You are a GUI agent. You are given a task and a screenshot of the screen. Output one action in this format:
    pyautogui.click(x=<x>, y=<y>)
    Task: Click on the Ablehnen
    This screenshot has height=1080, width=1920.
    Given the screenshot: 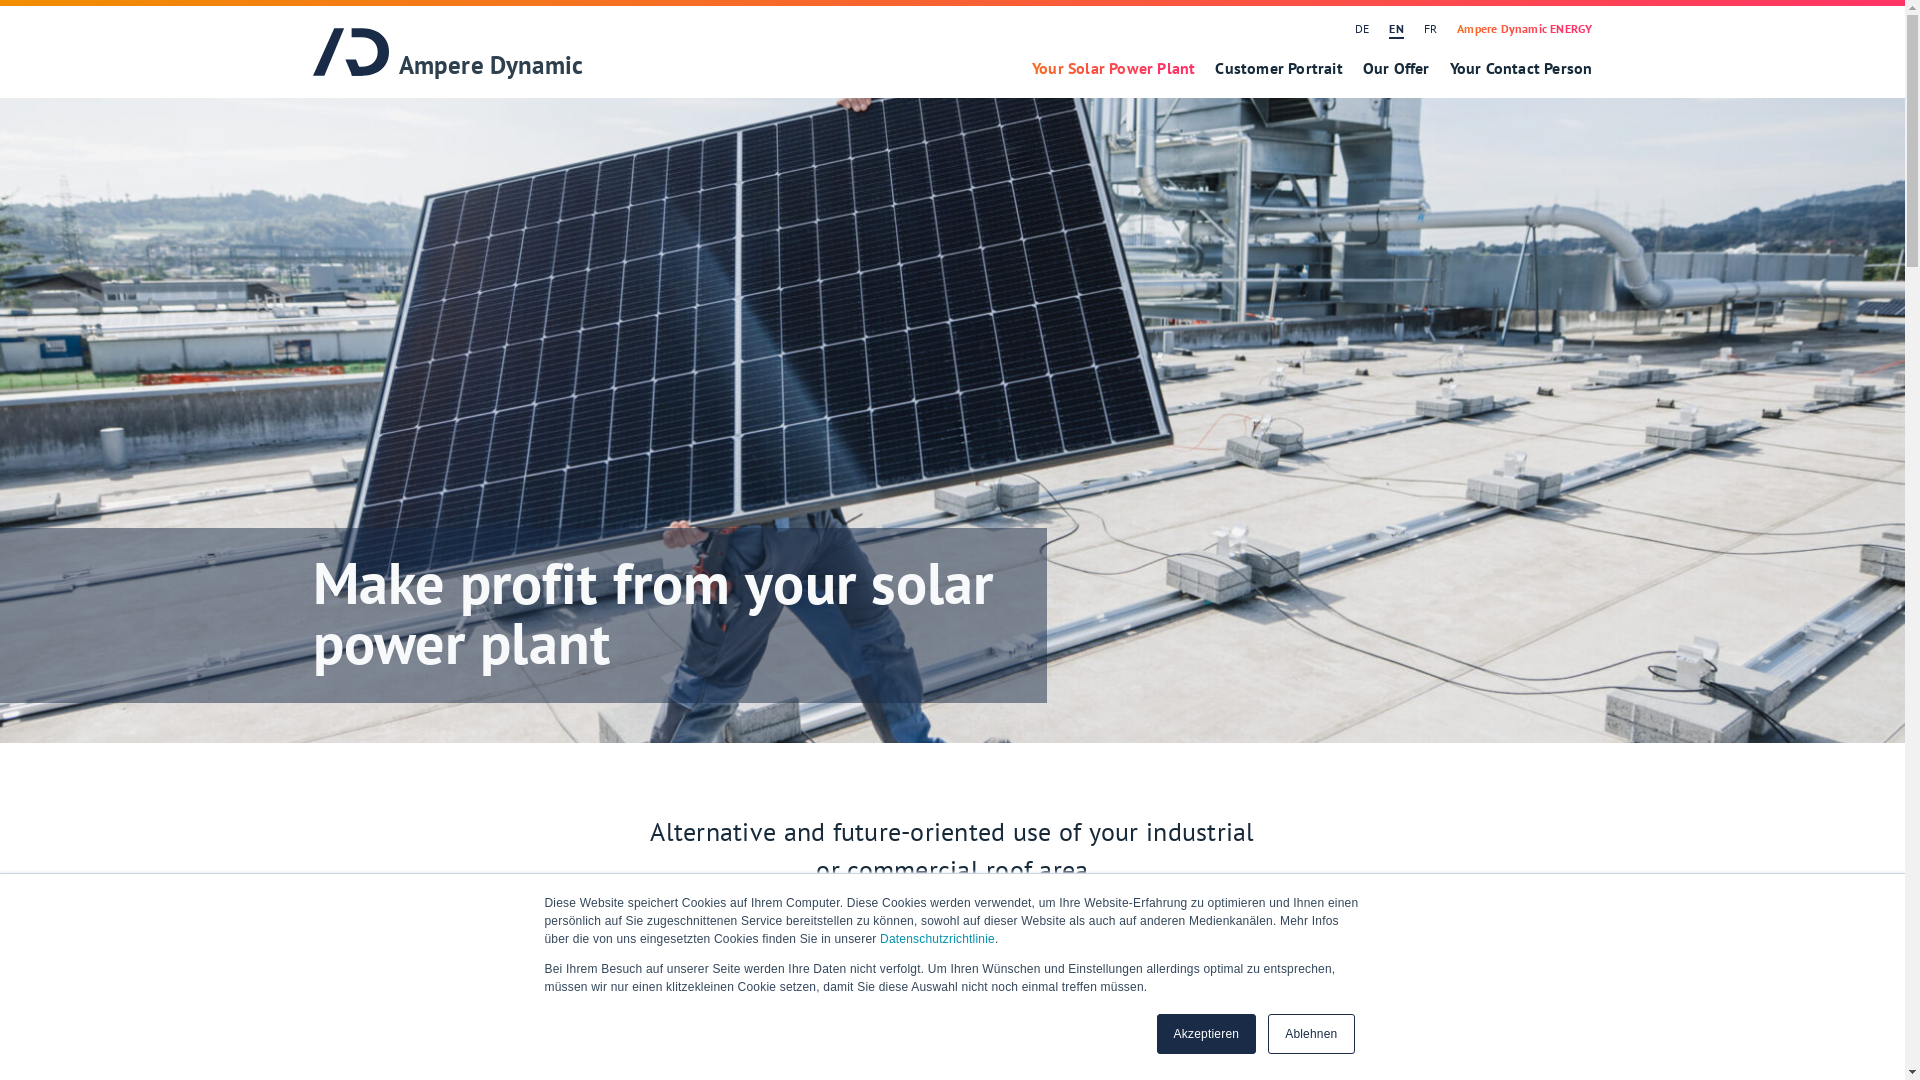 What is the action you would take?
    pyautogui.click(x=1311, y=1034)
    